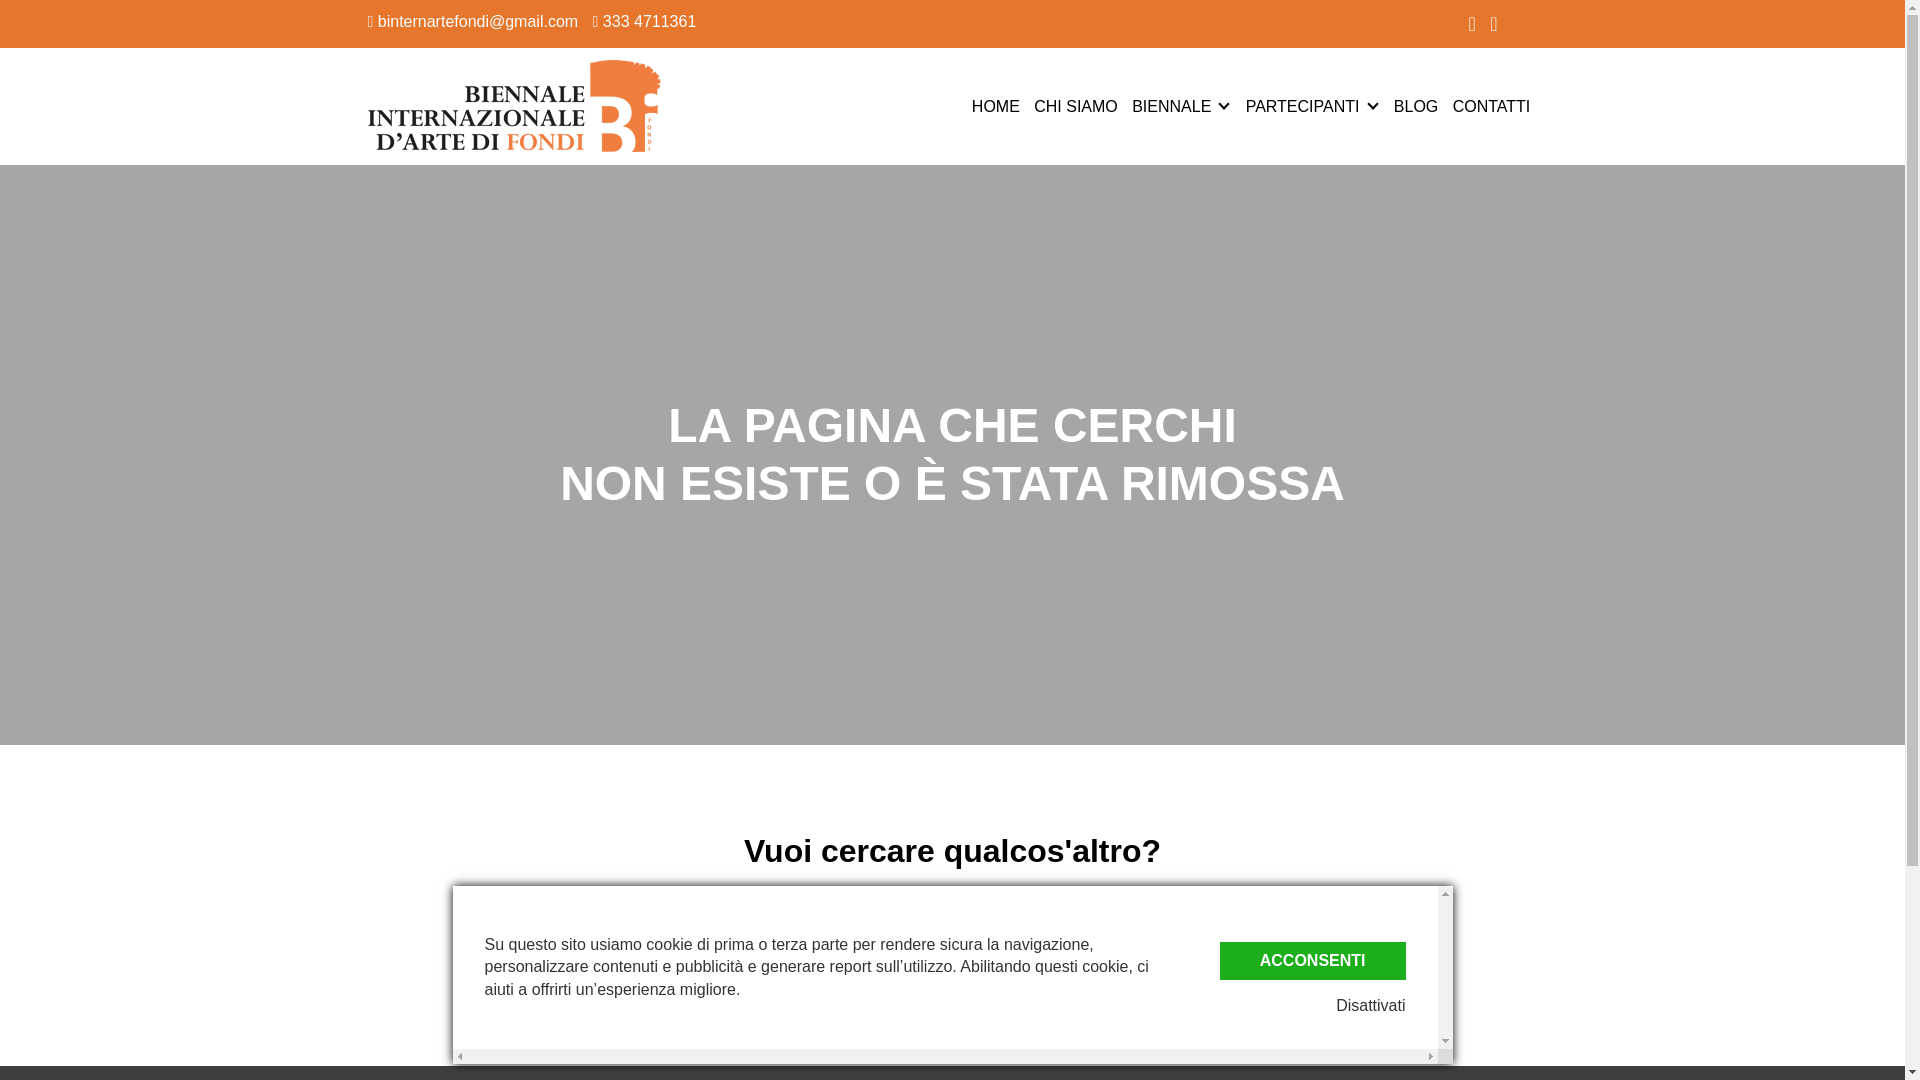 The width and height of the screenshot is (1920, 1080). What do you see at coordinates (996, 106) in the screenshot?
I see `HOME` at bounding box center [996, 106].